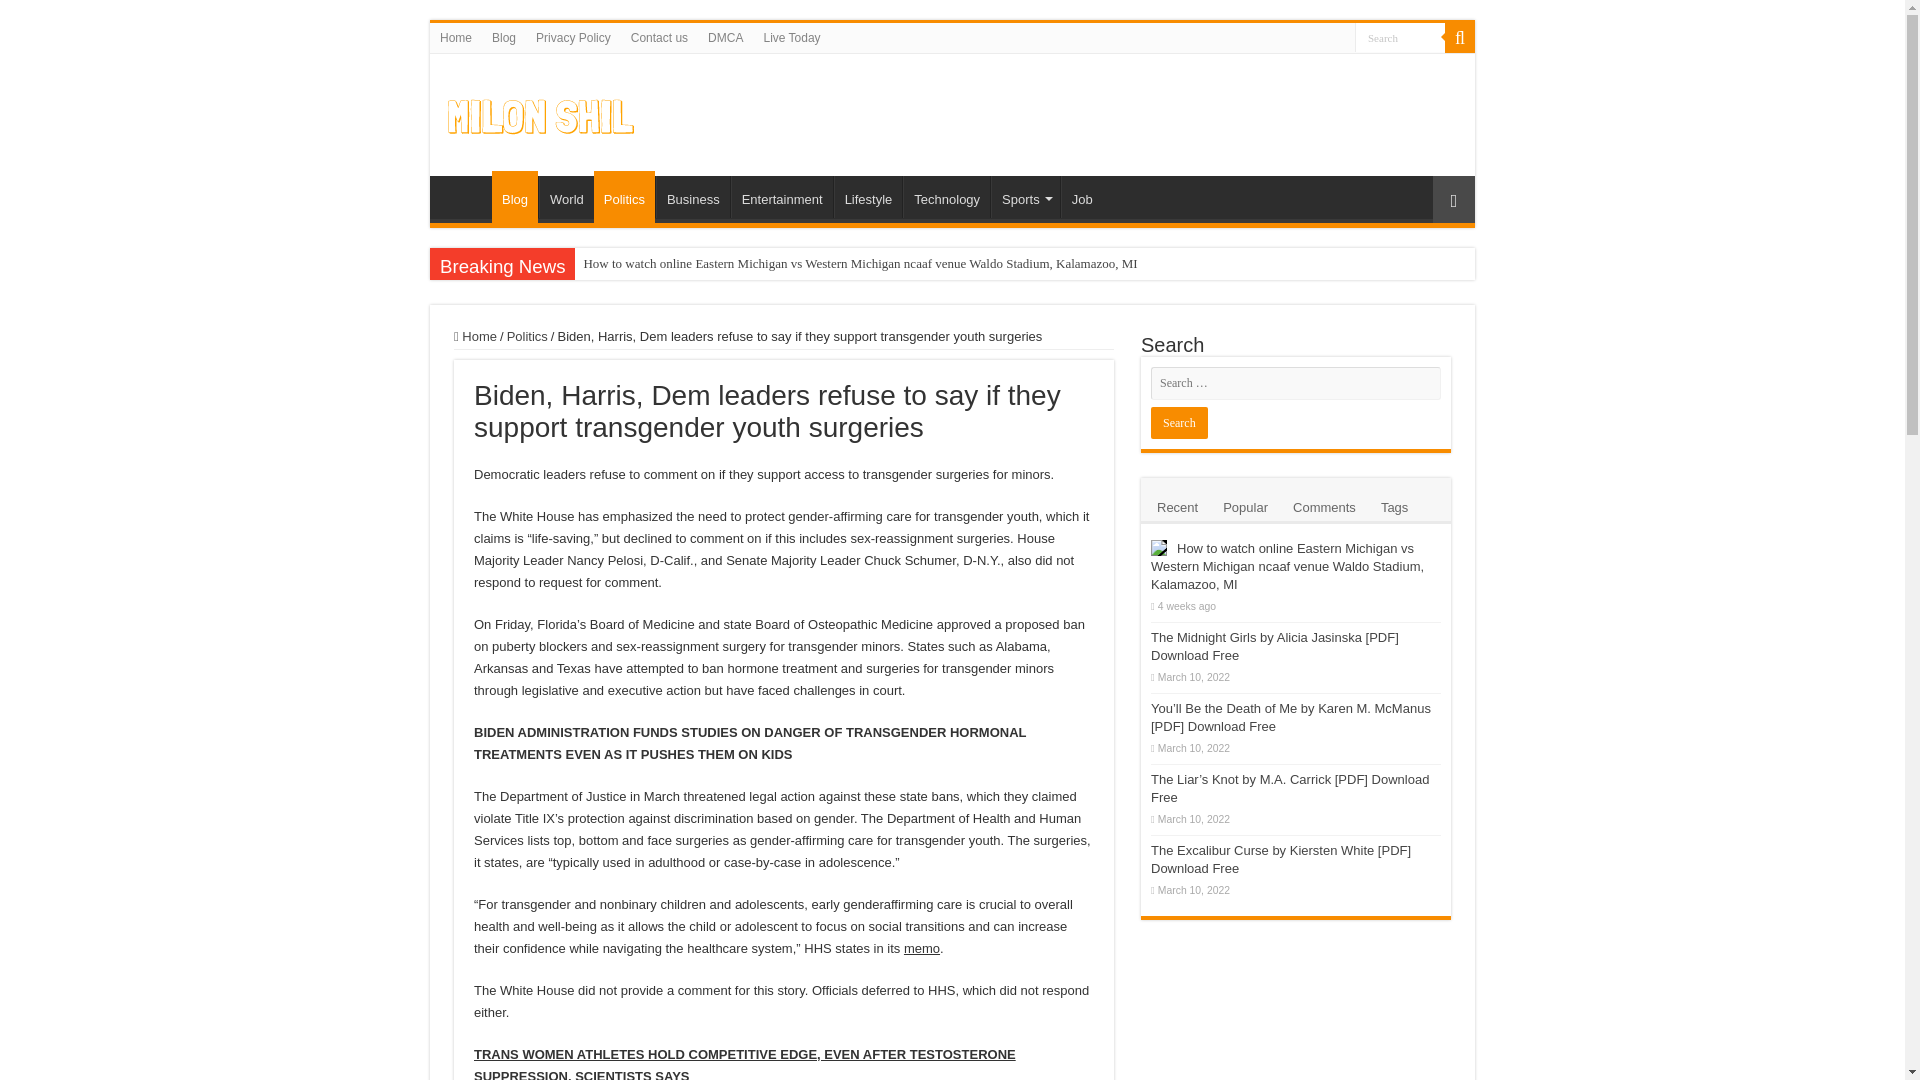 The width and height of the screenshot is (1920, 1080). What do you see at coordinates (540, 112) in the screenshot?
I see `Milon Shil` at bounding box center [540, 112].